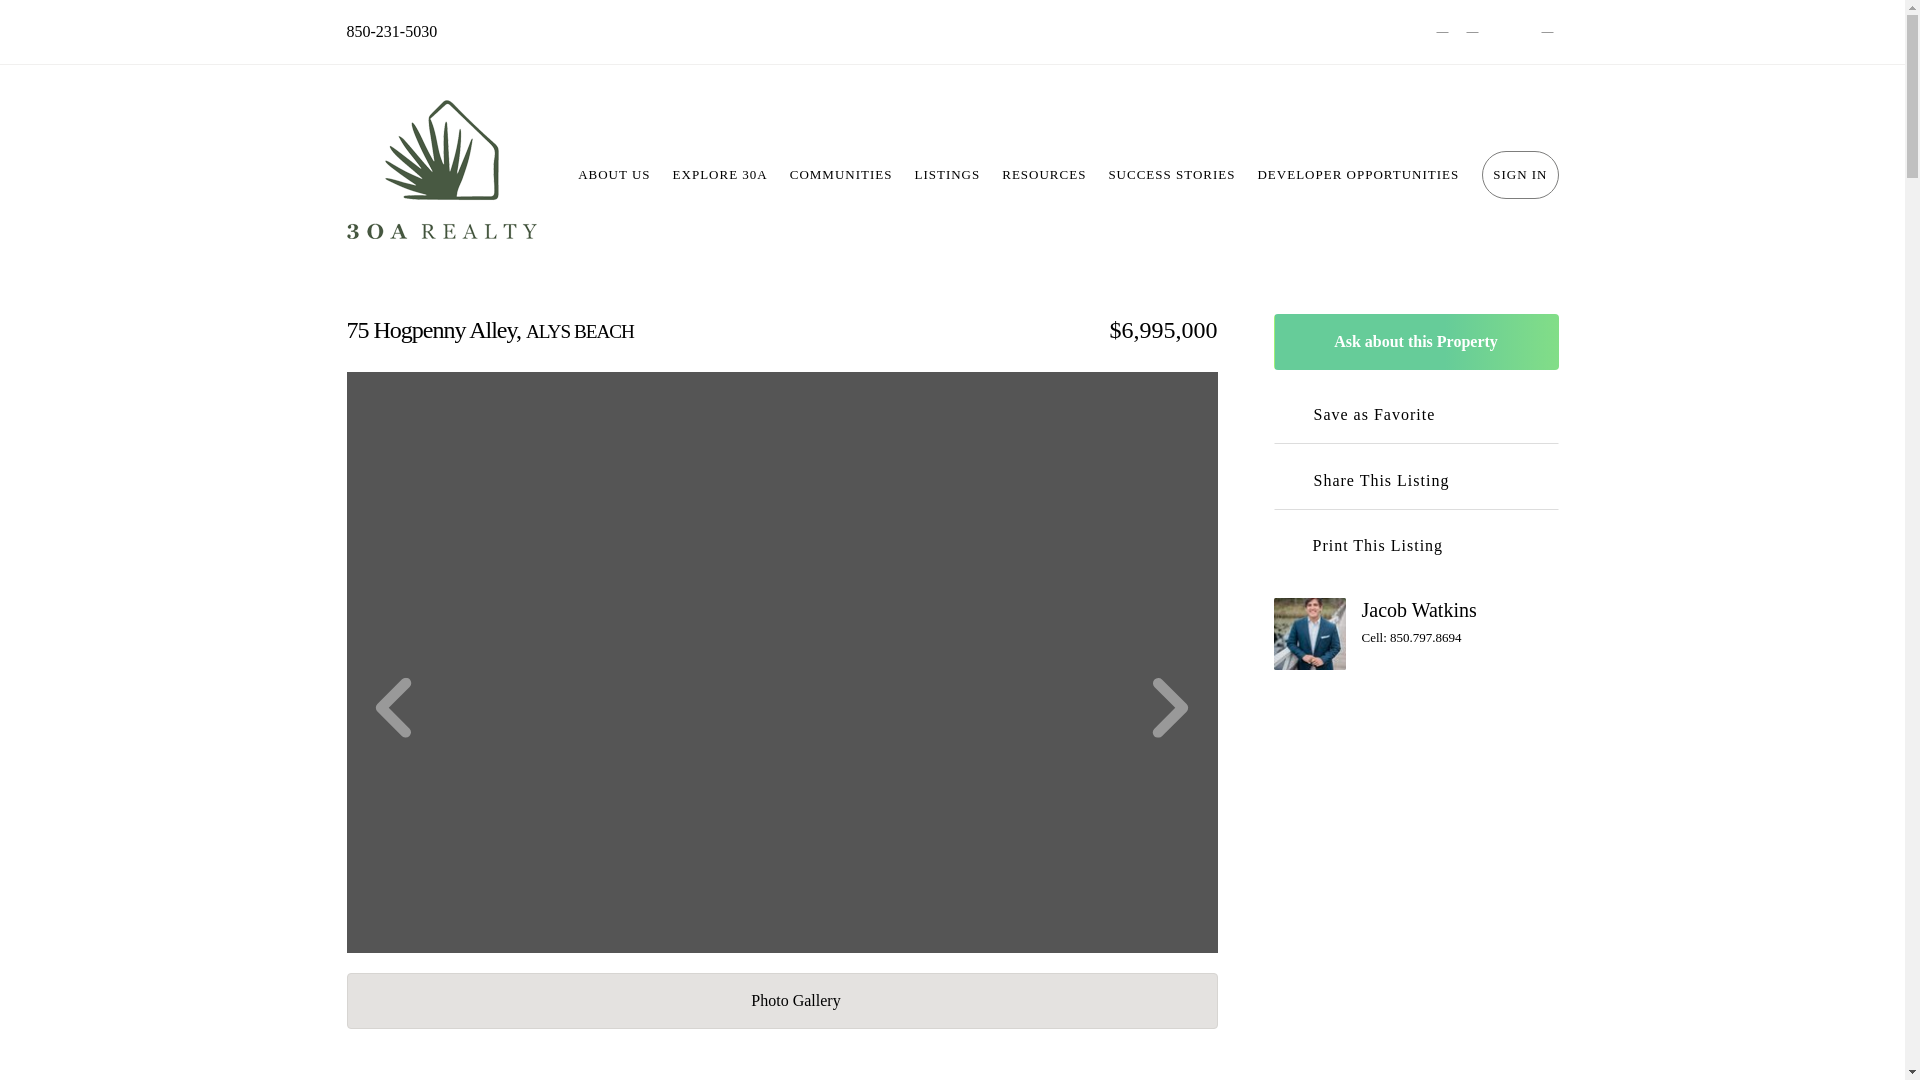 This screenshot has width=1920, height=1080. Describe the element at coordinates (842, 174) in the screenshot. I see `COMMUNITIES` at that location.